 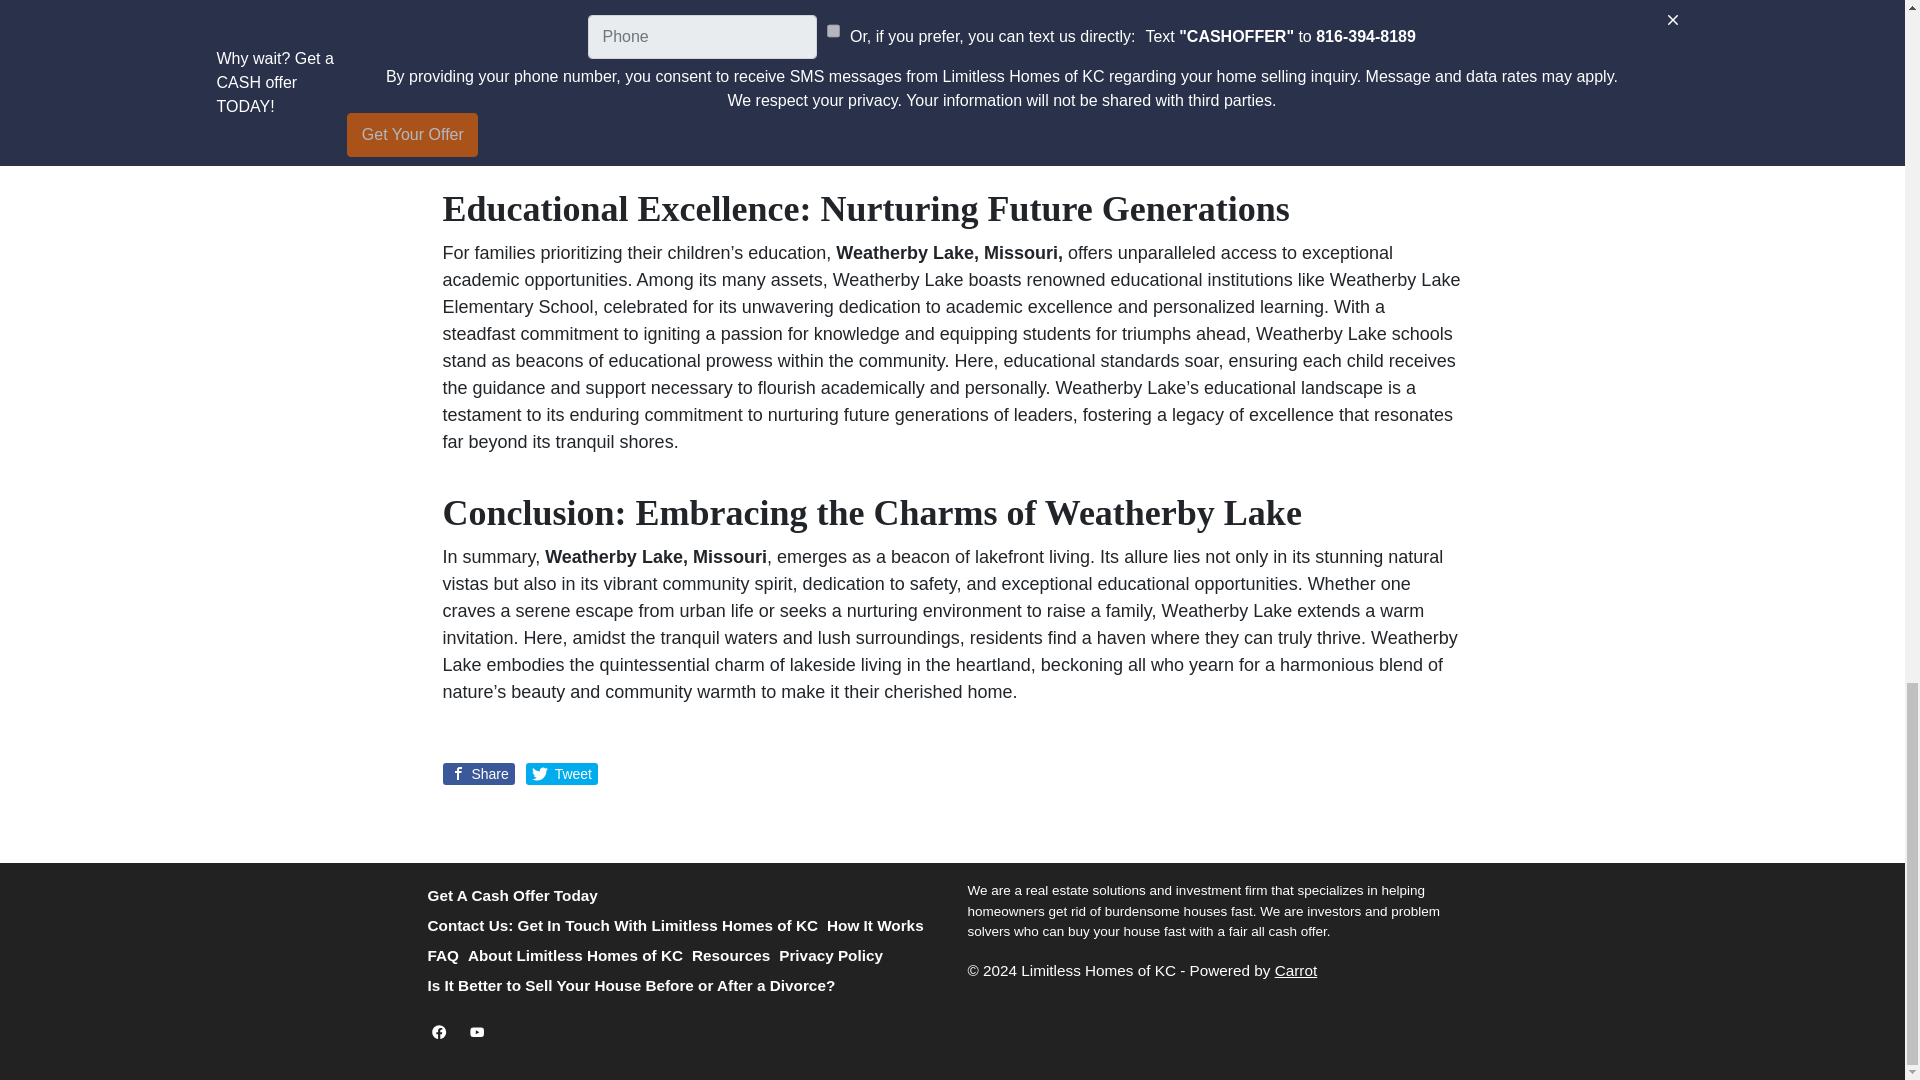 I want to click on How It Works, so click(x=880, y=926).